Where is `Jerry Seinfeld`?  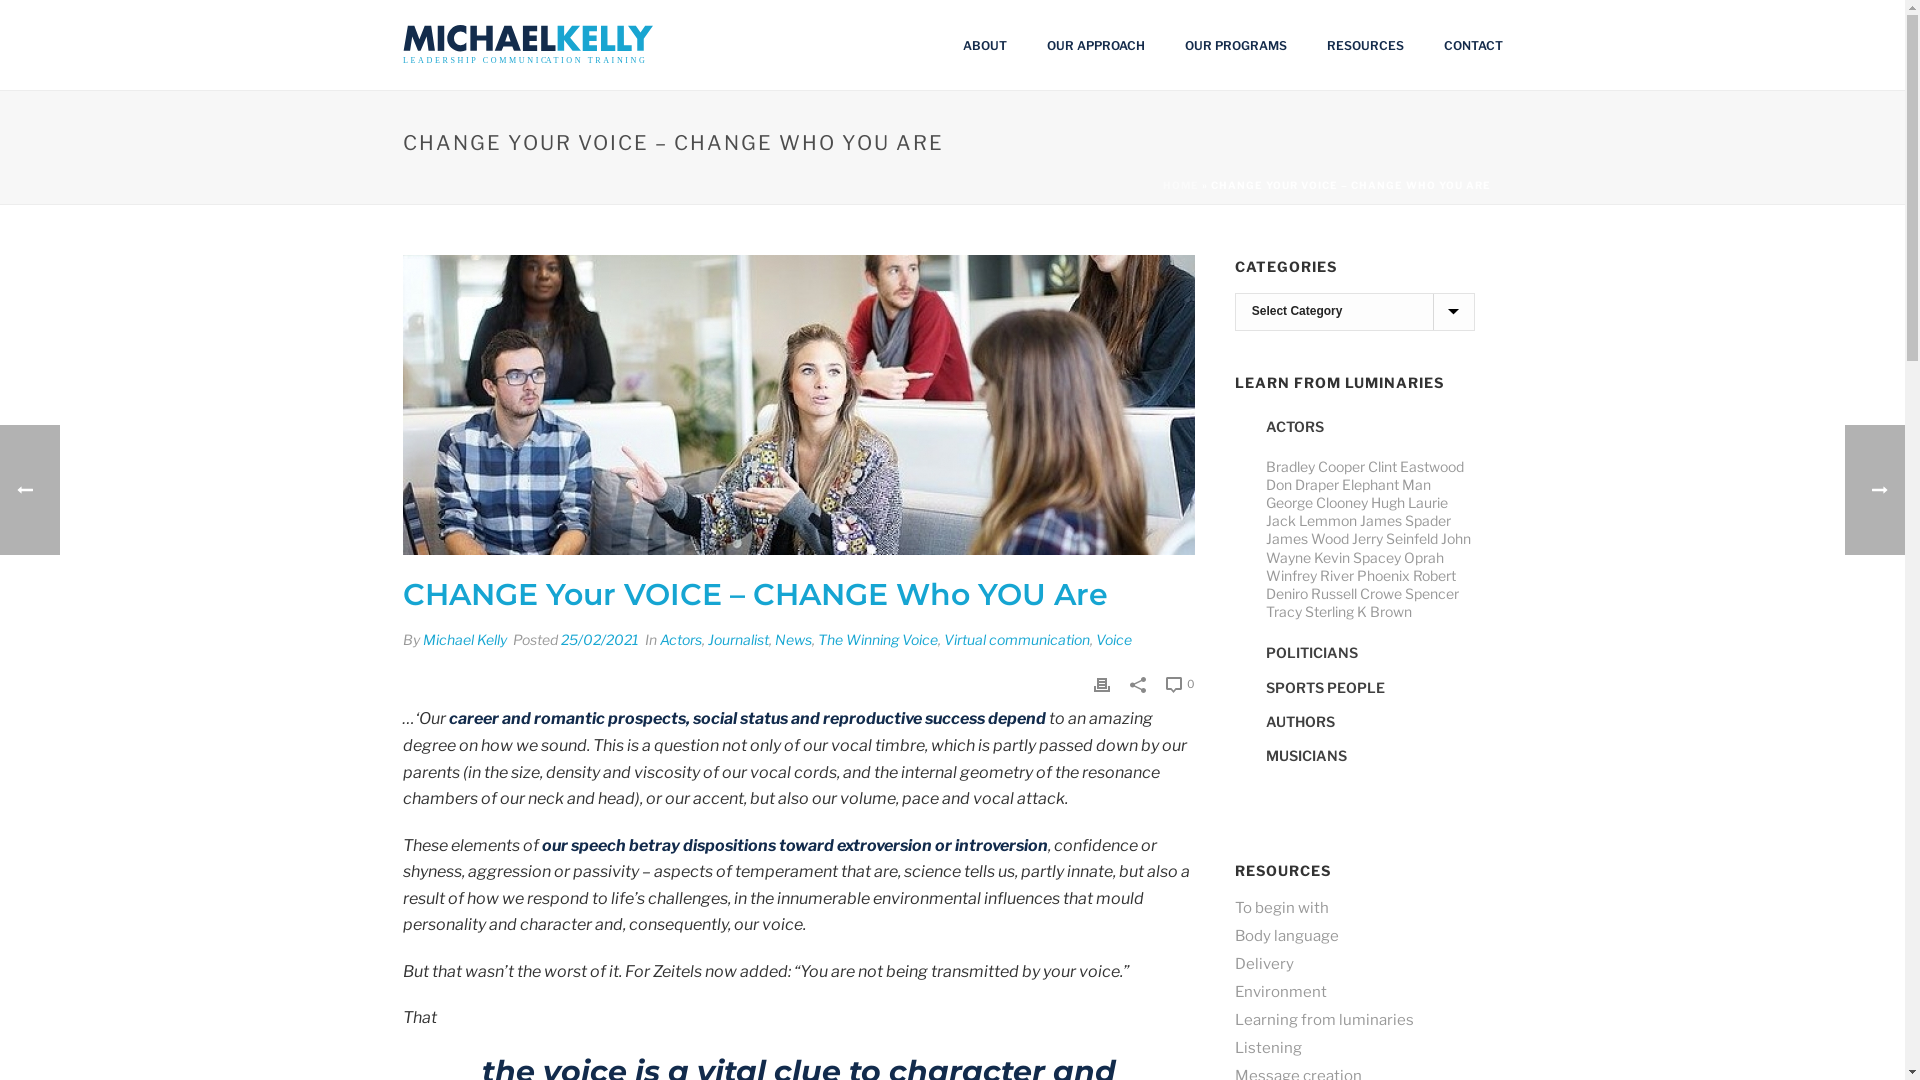 Jerry Seinfeld is located at coordinates (1395, 538).